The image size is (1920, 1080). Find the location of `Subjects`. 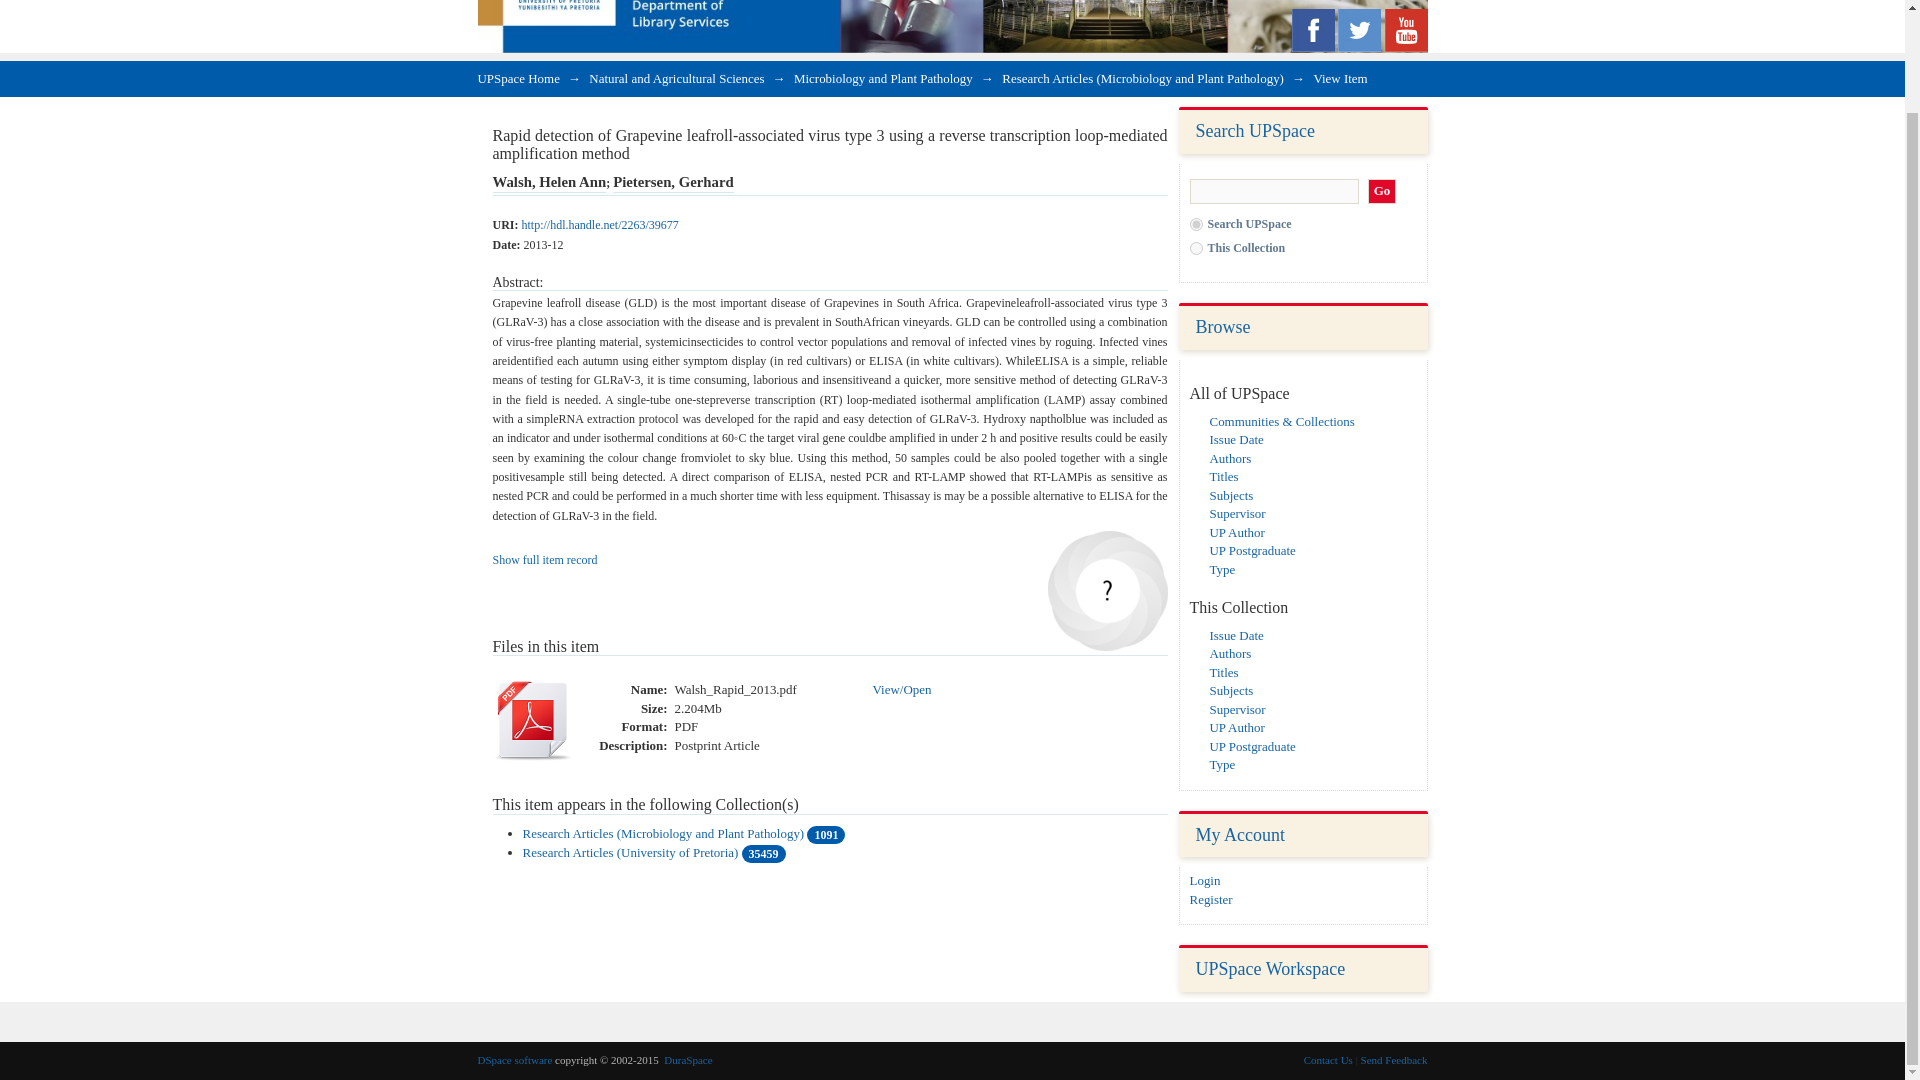

Subjects is located at coordinates (1231, 690).